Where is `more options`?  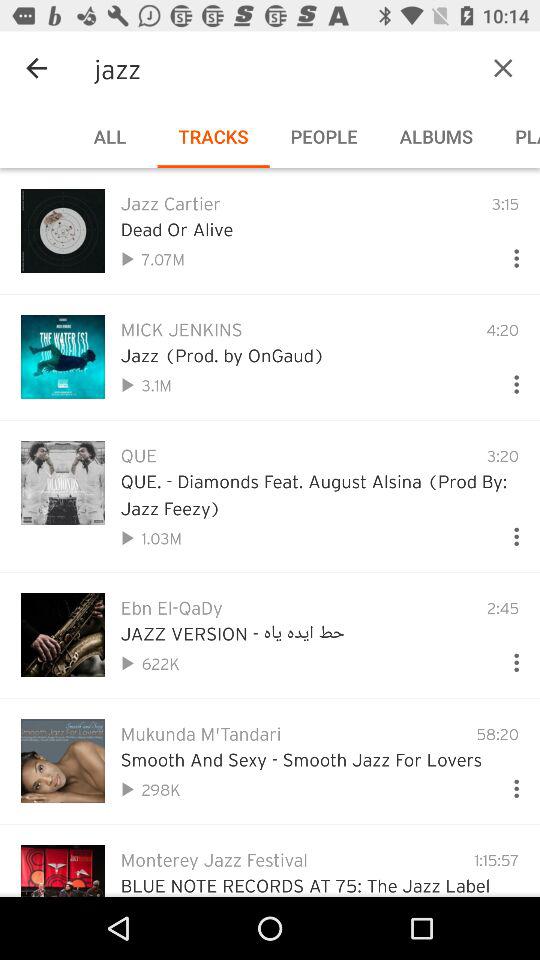 more options is located at coordinates (508, 532).